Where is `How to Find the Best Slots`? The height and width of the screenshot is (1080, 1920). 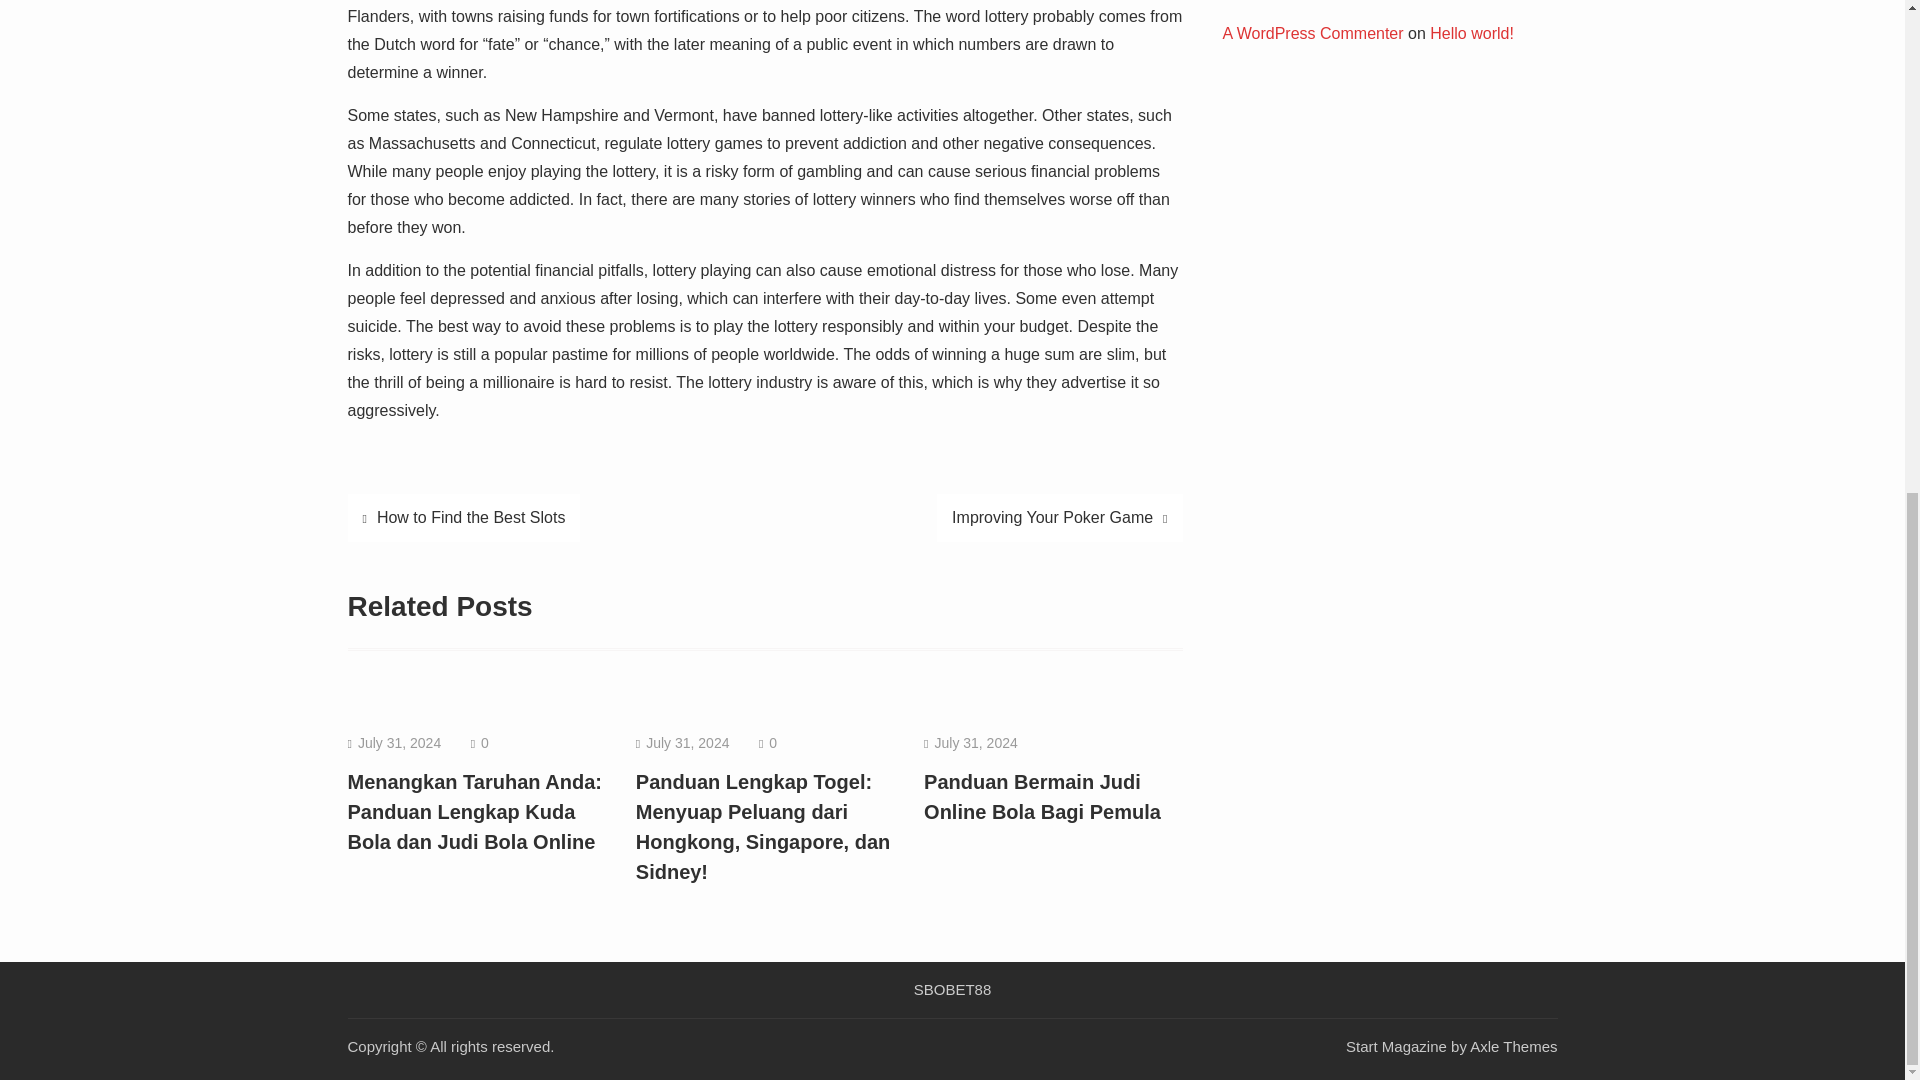 How to Find the Best Slots is located at coordinates (464, 518).